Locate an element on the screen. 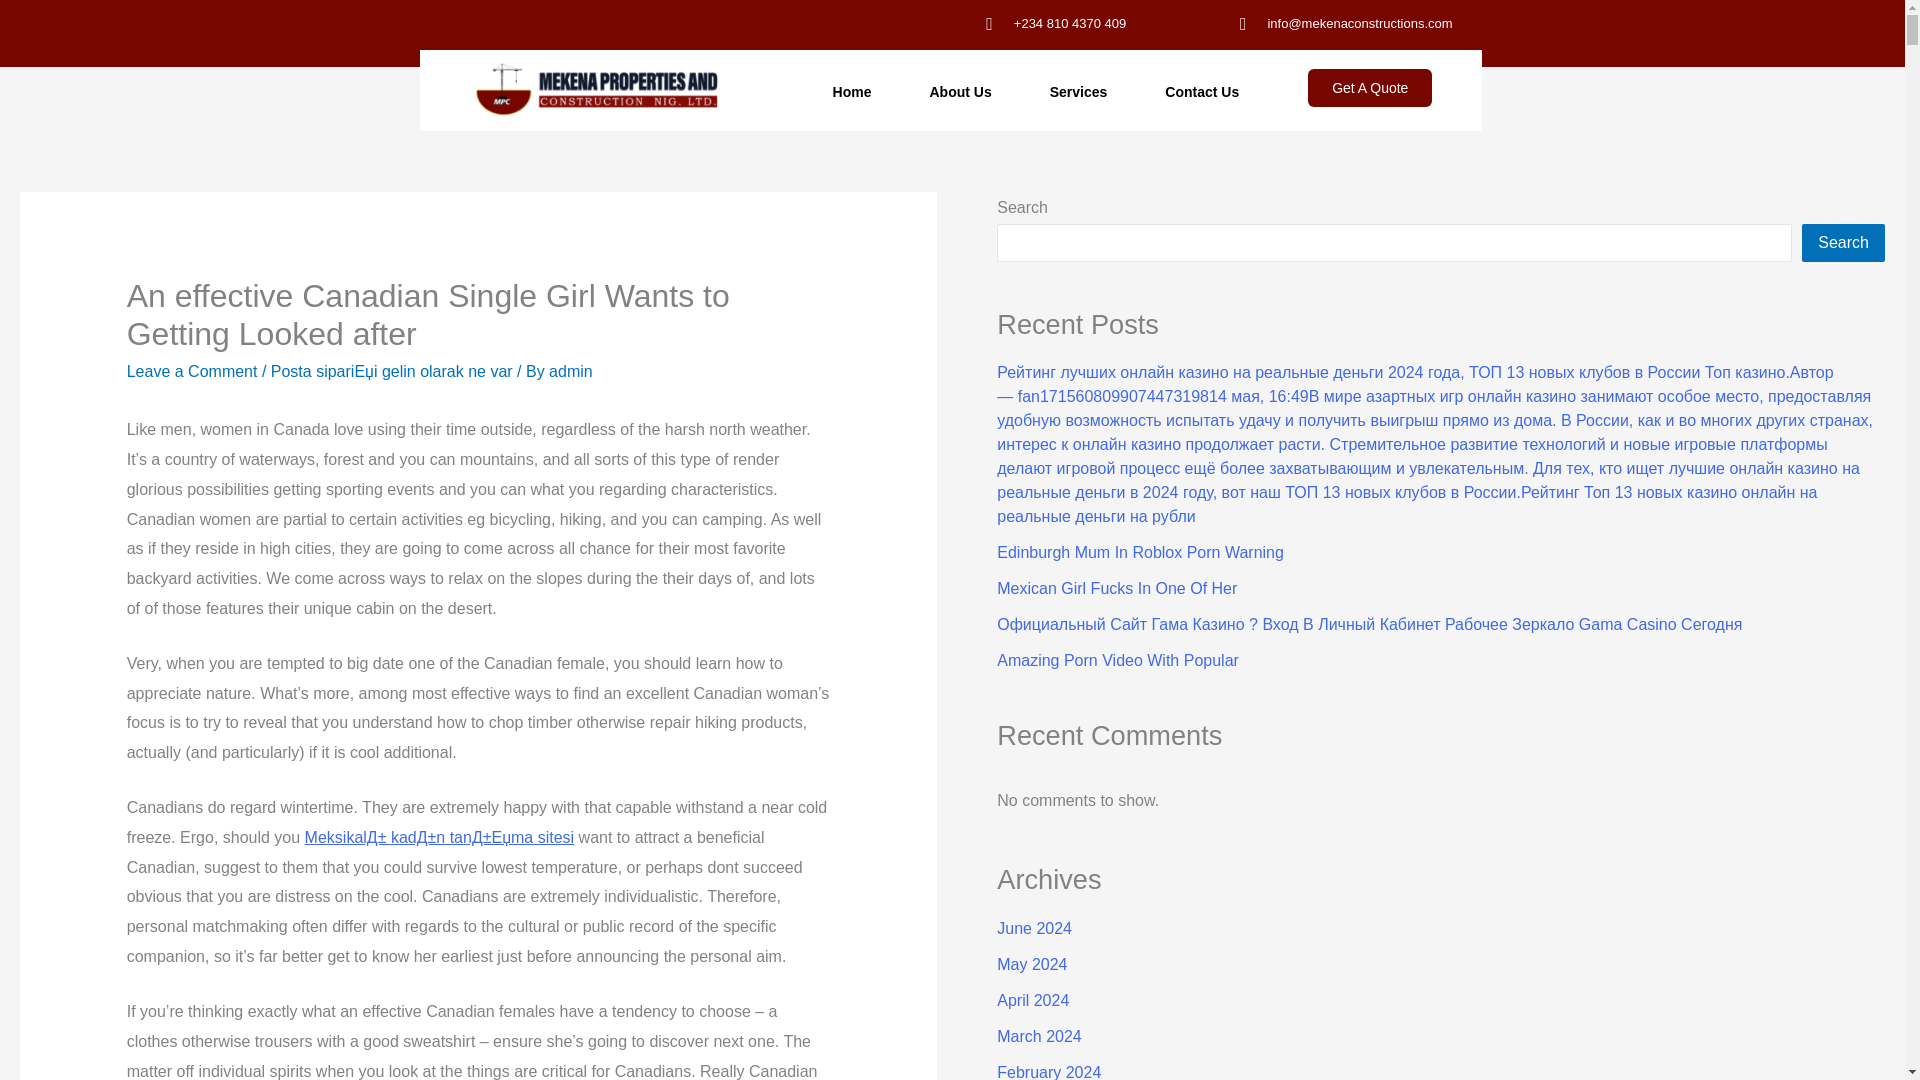  Leave a Comment is located at coordinates (192, 371).